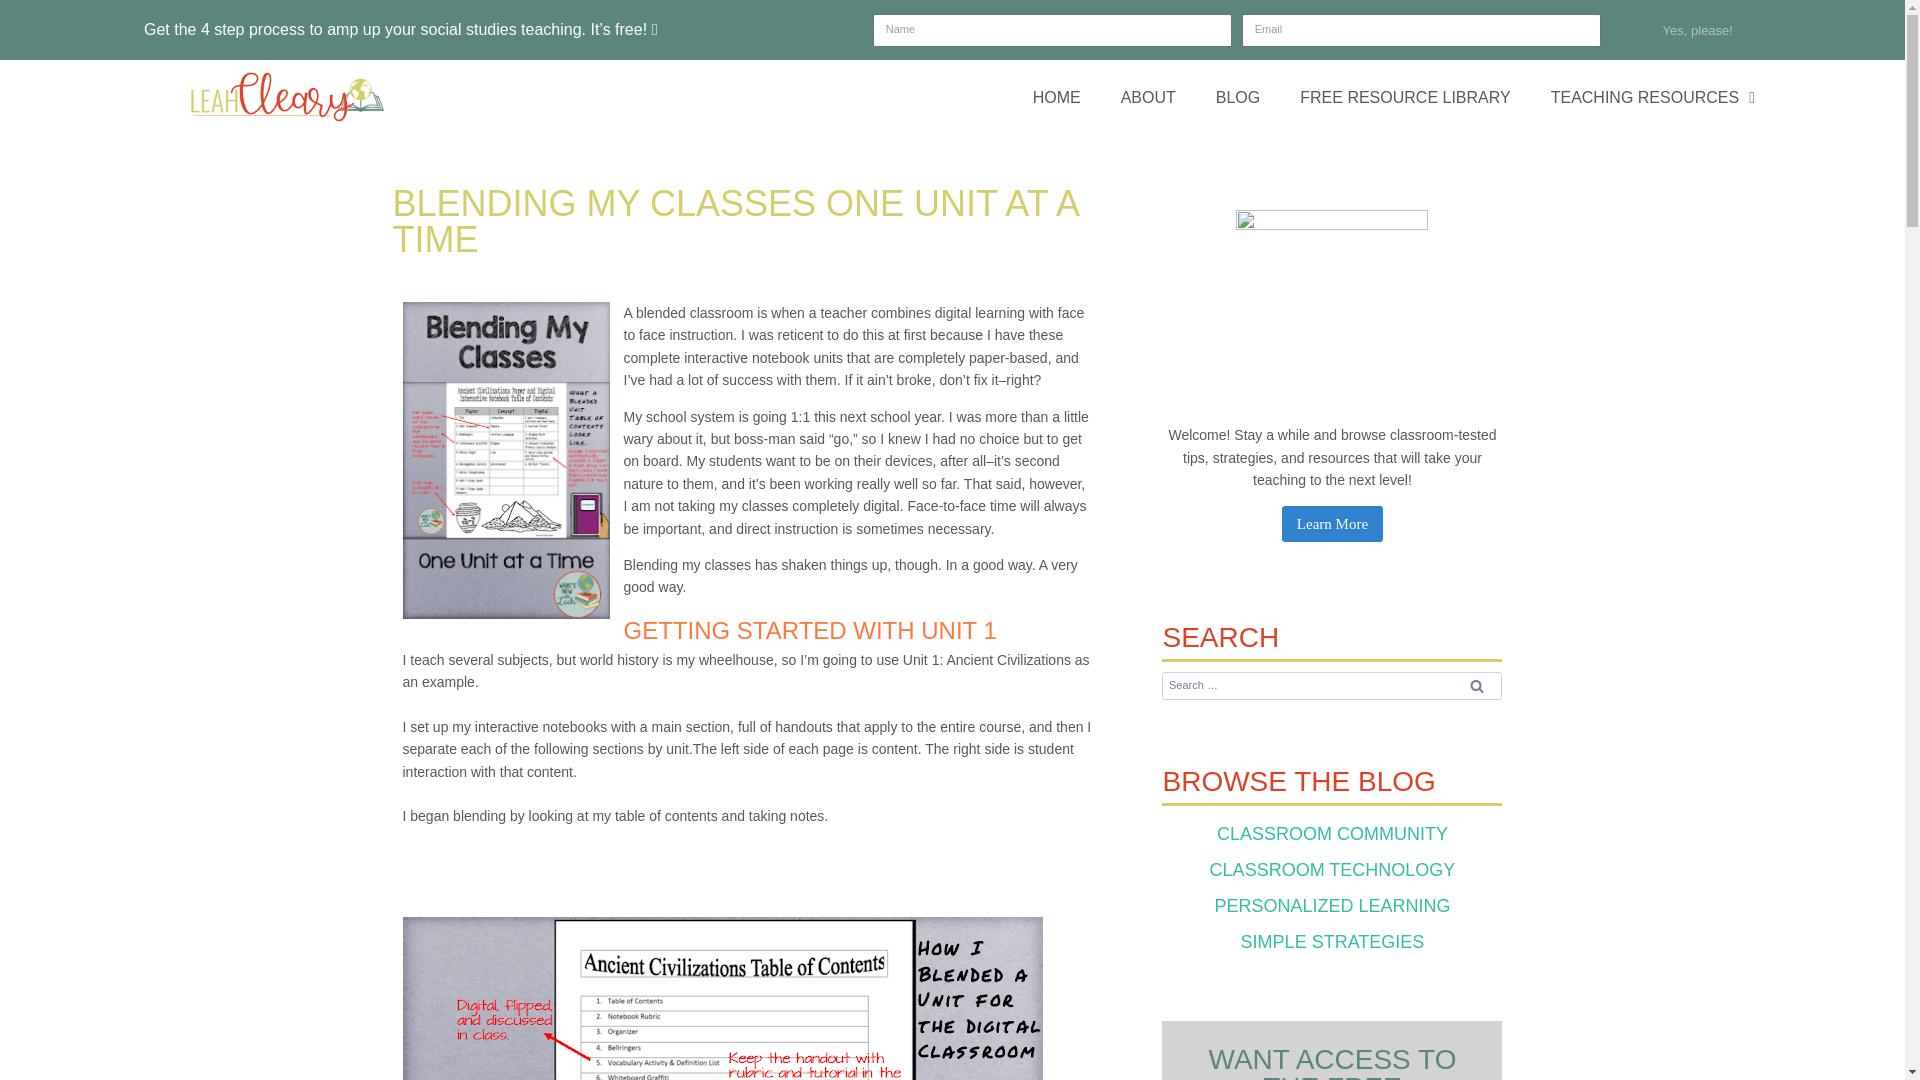 The width and height of the screenshot is (1920, 1080). Describe the element at coordinates (1652, 97) in the screenshot. I see `TEACHING RESOURCES` at that location.